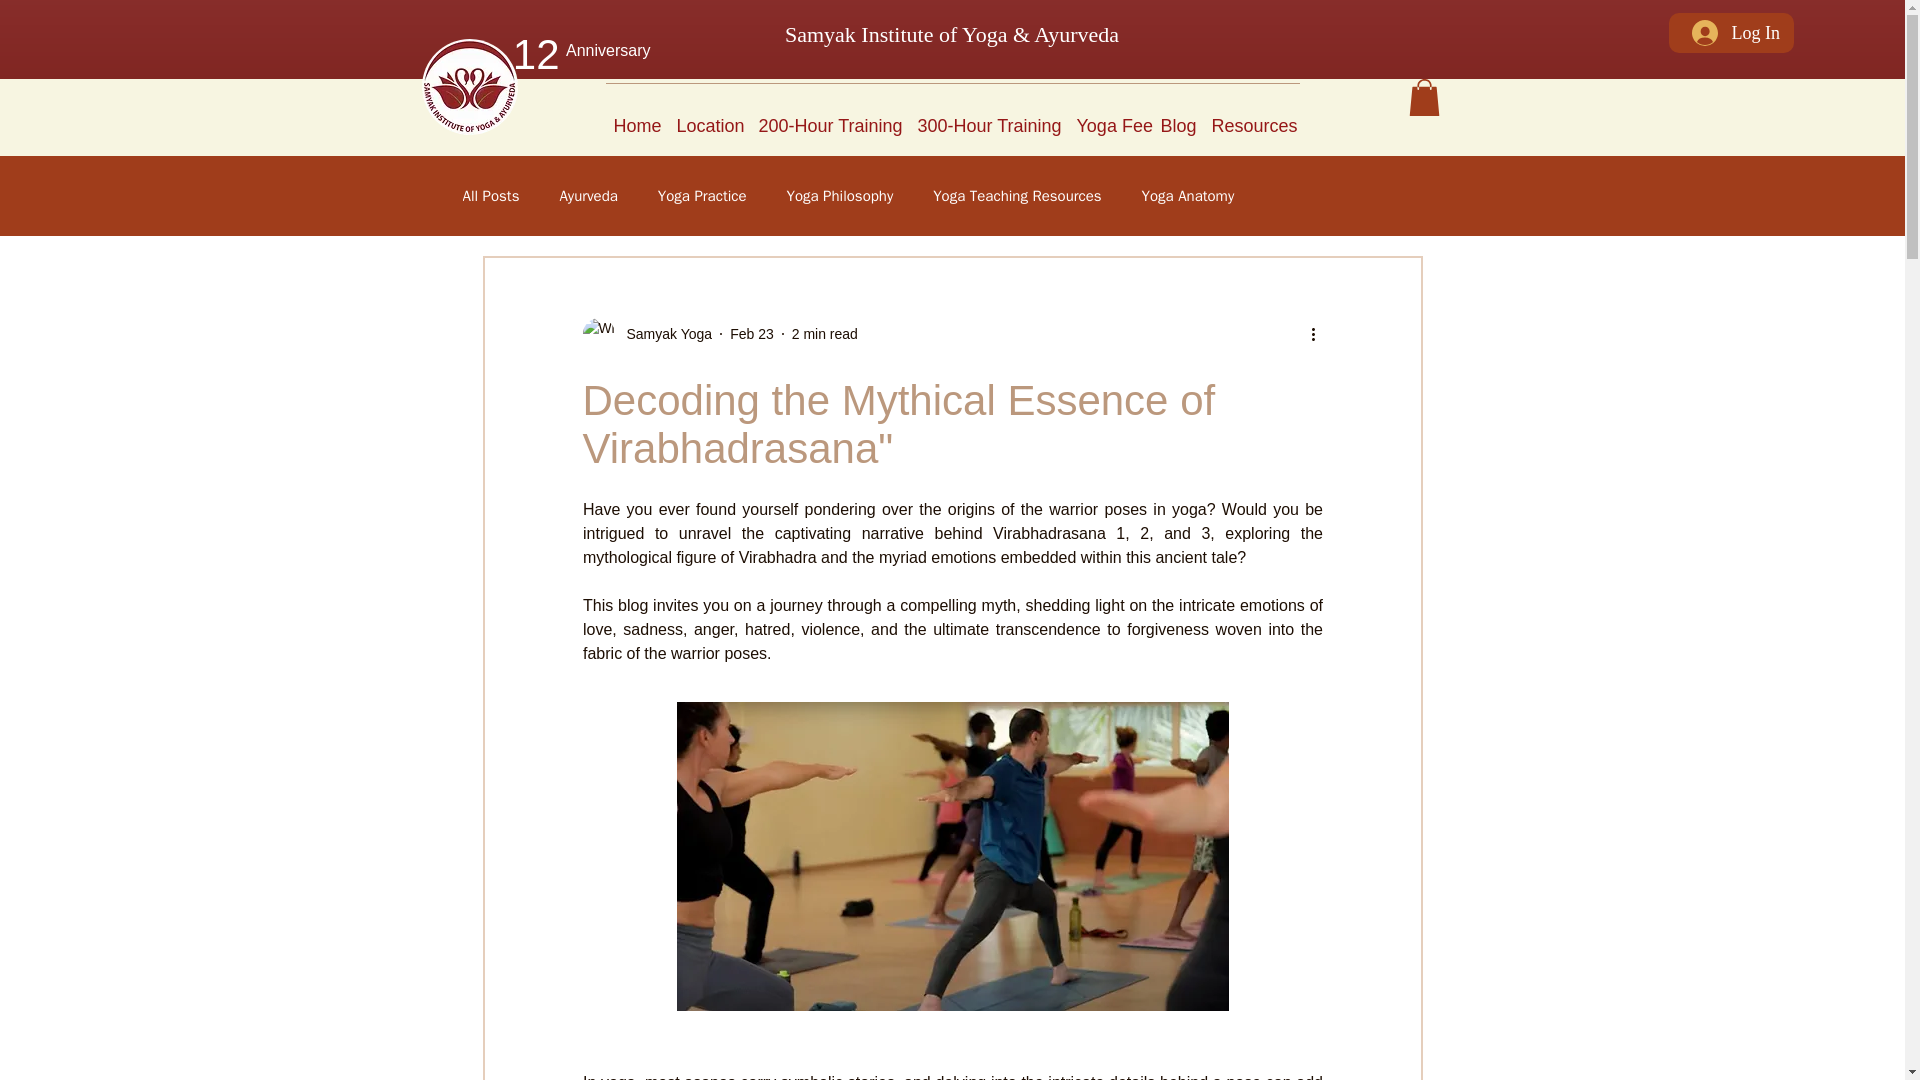 This screenshot has height=1080, width=1920. I want to click on Yoga Philosophy, so click(840, 196).